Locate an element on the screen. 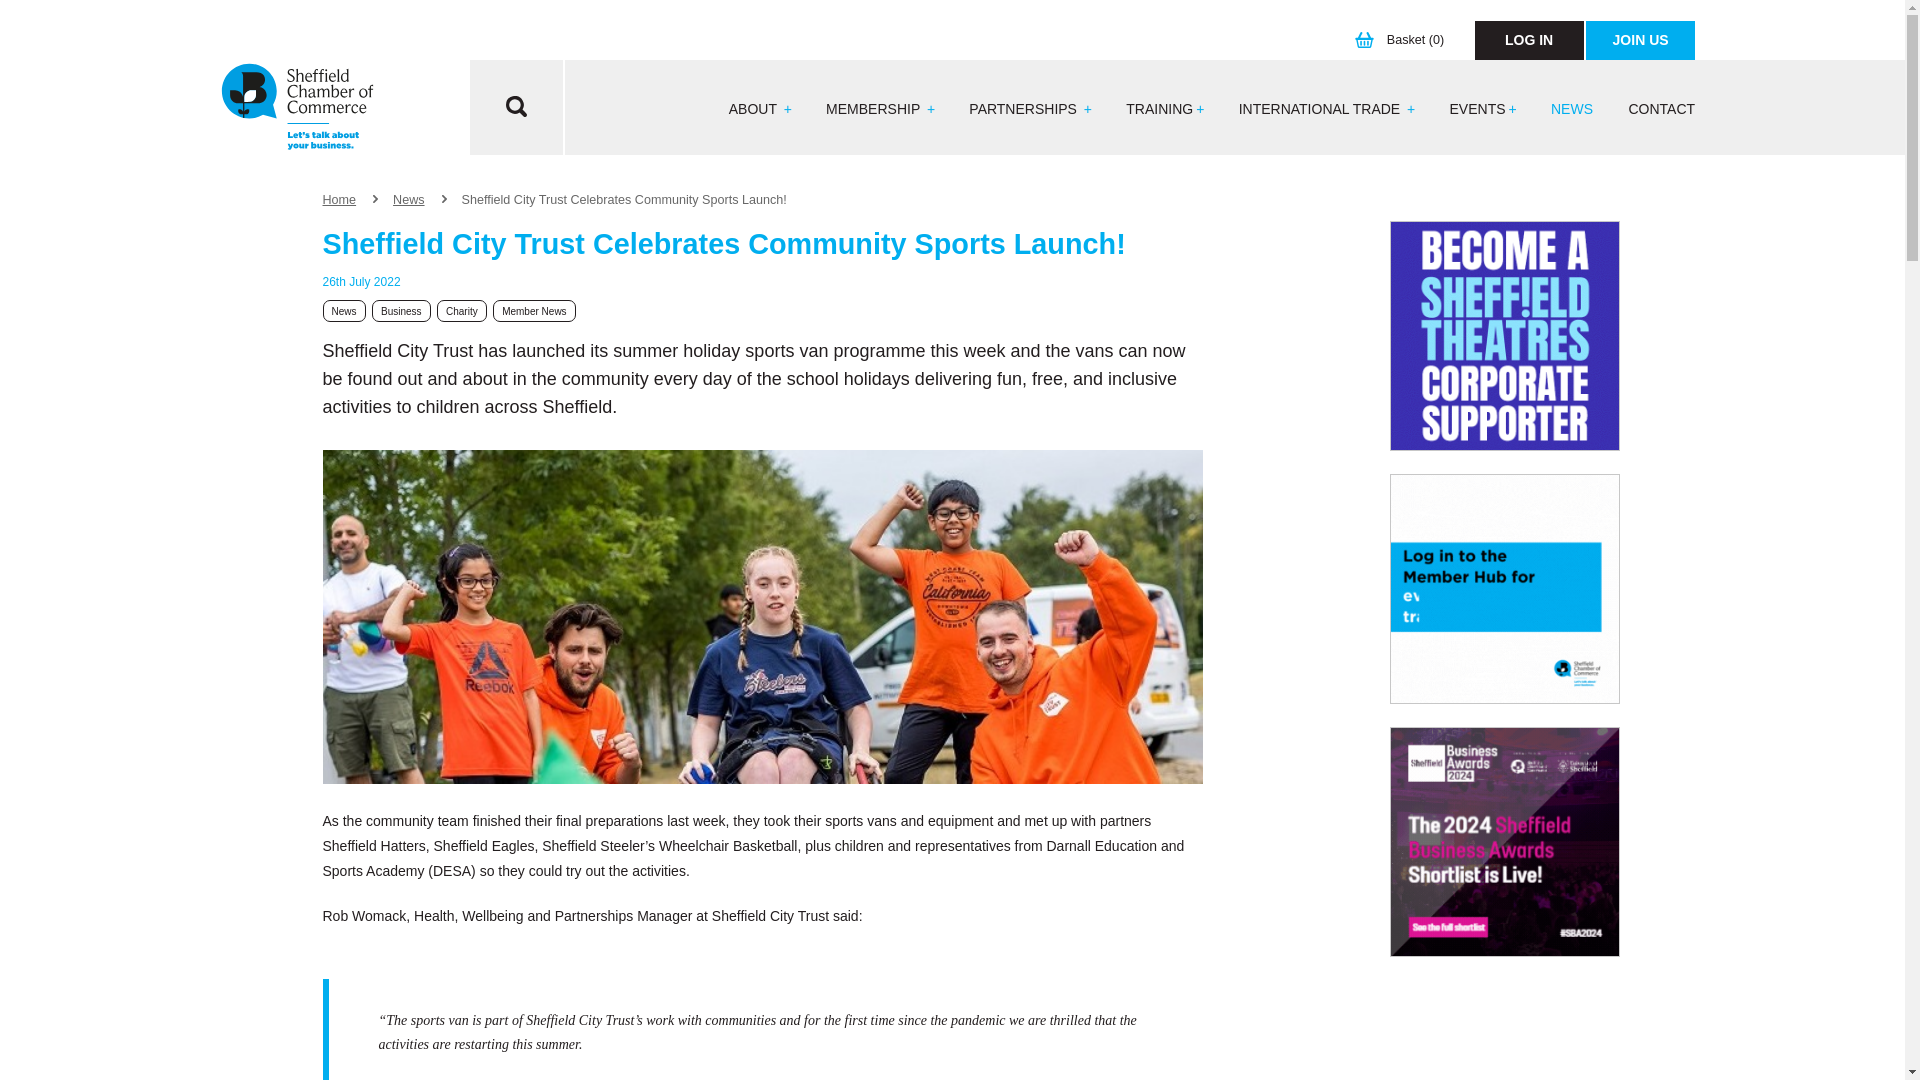 Image resolution: width=1920 pixels, height=1080 pixels. View Your Basket is located at coordinates (1404, 40).